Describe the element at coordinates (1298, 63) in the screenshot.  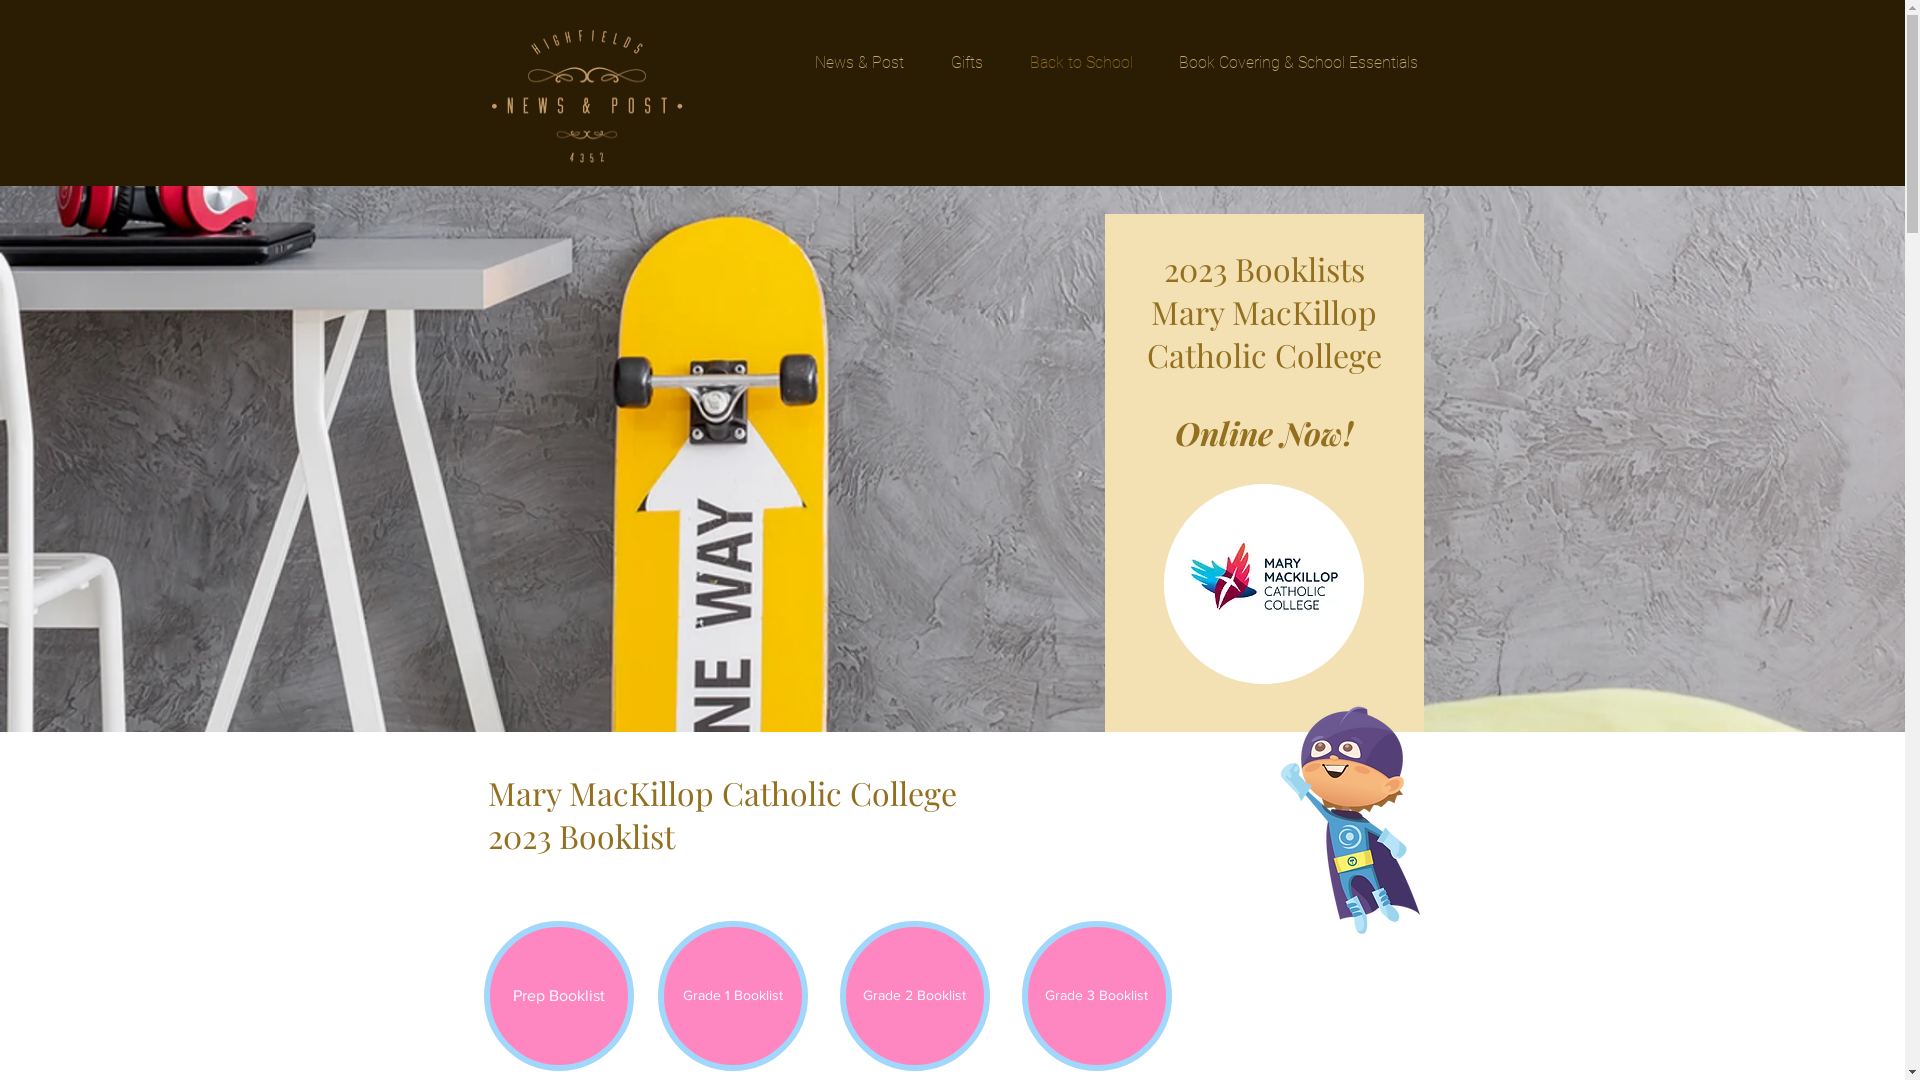
I see `Book Covering & School Essentials` at that location.